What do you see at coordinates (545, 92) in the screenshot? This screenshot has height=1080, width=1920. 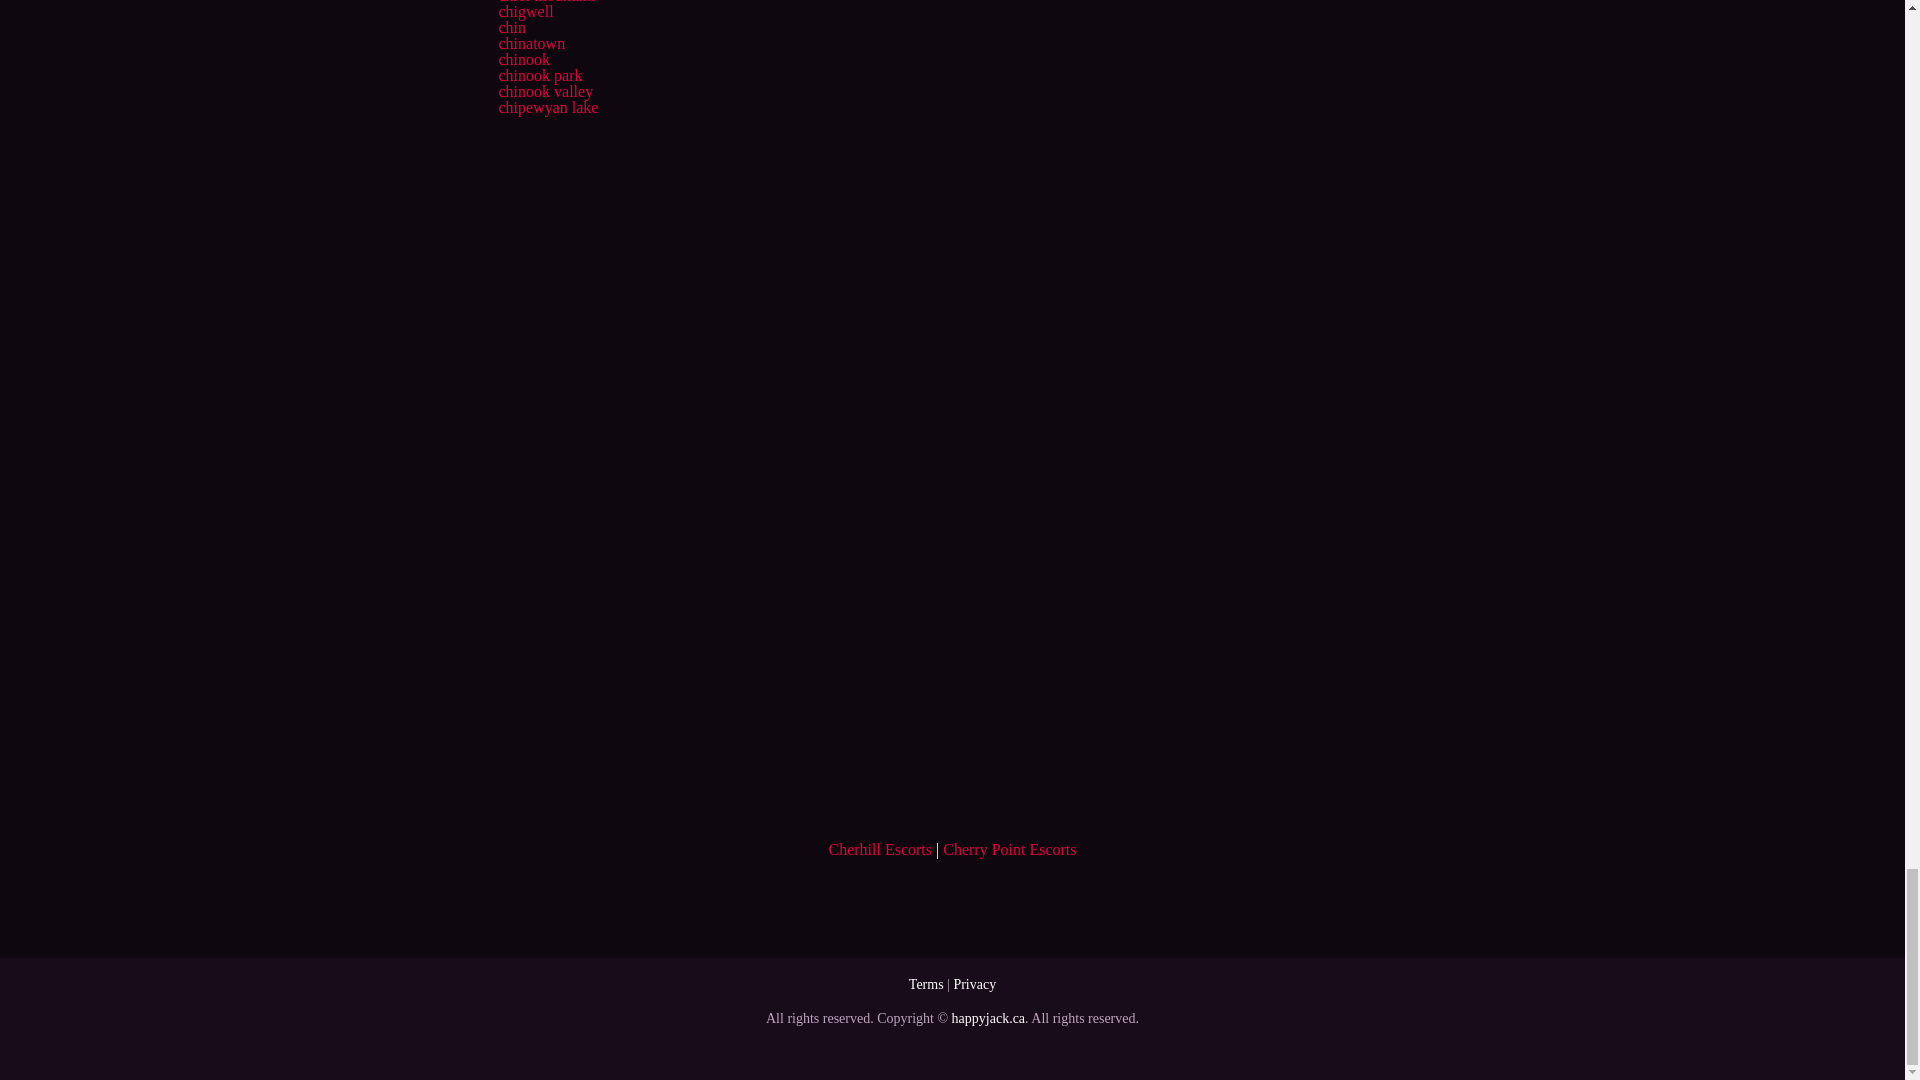 I see `chinook valley` at bounding box center [545, 92].